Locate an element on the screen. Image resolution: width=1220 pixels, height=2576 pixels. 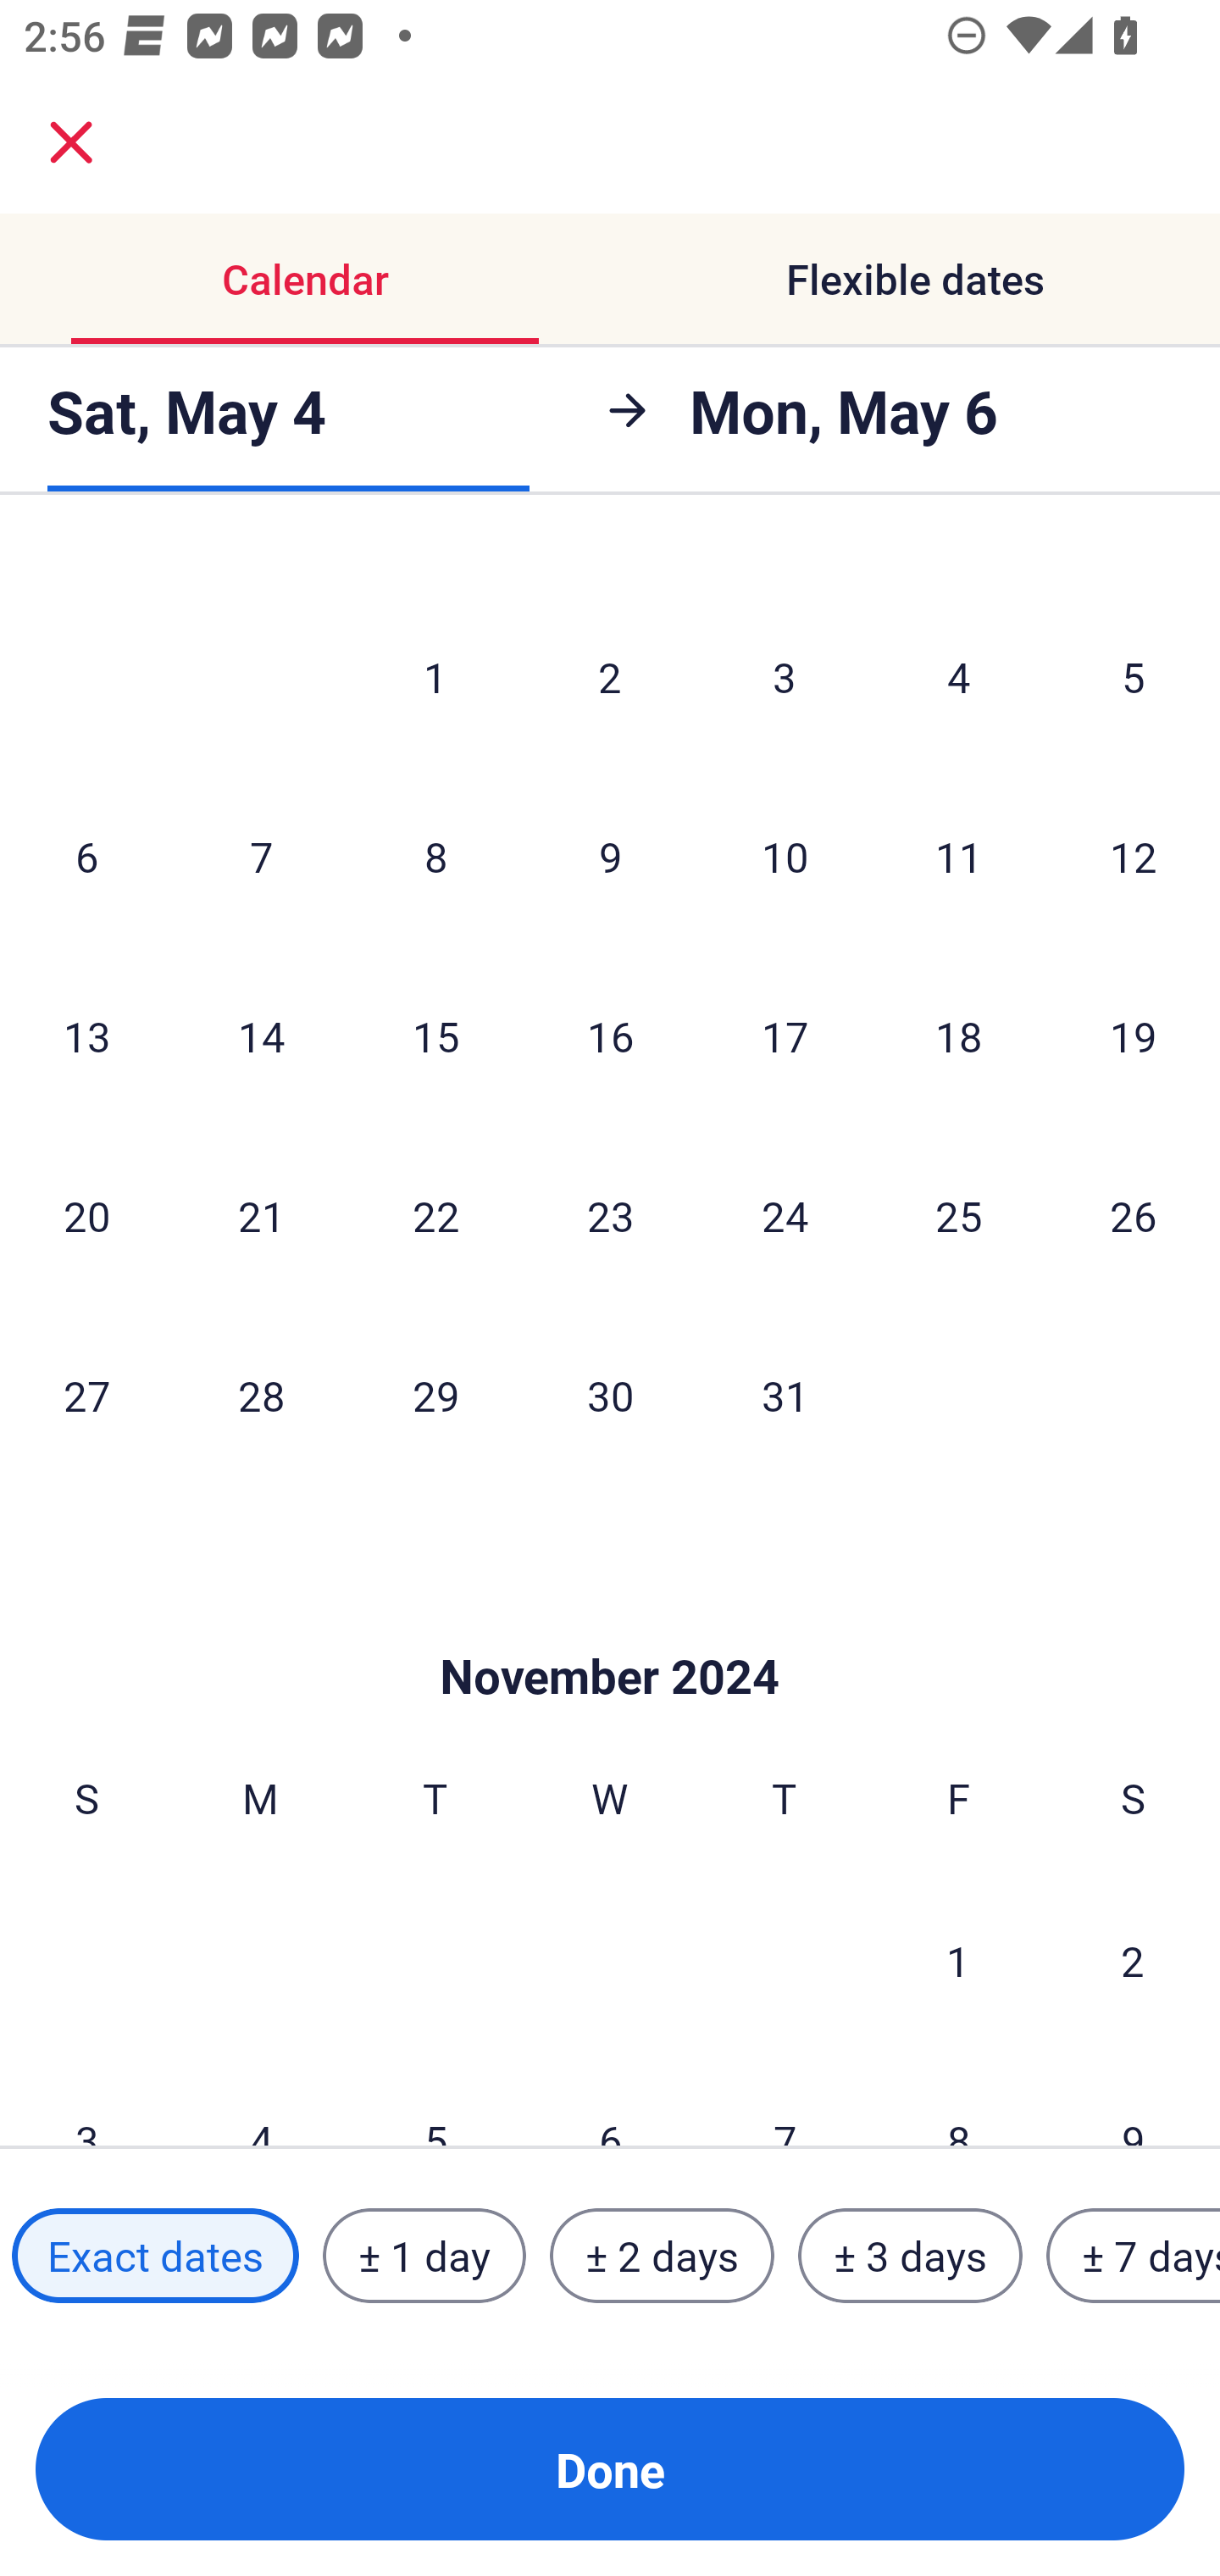
9 Wednesday, October 9, 2024 is located at coordinates (610, 856).